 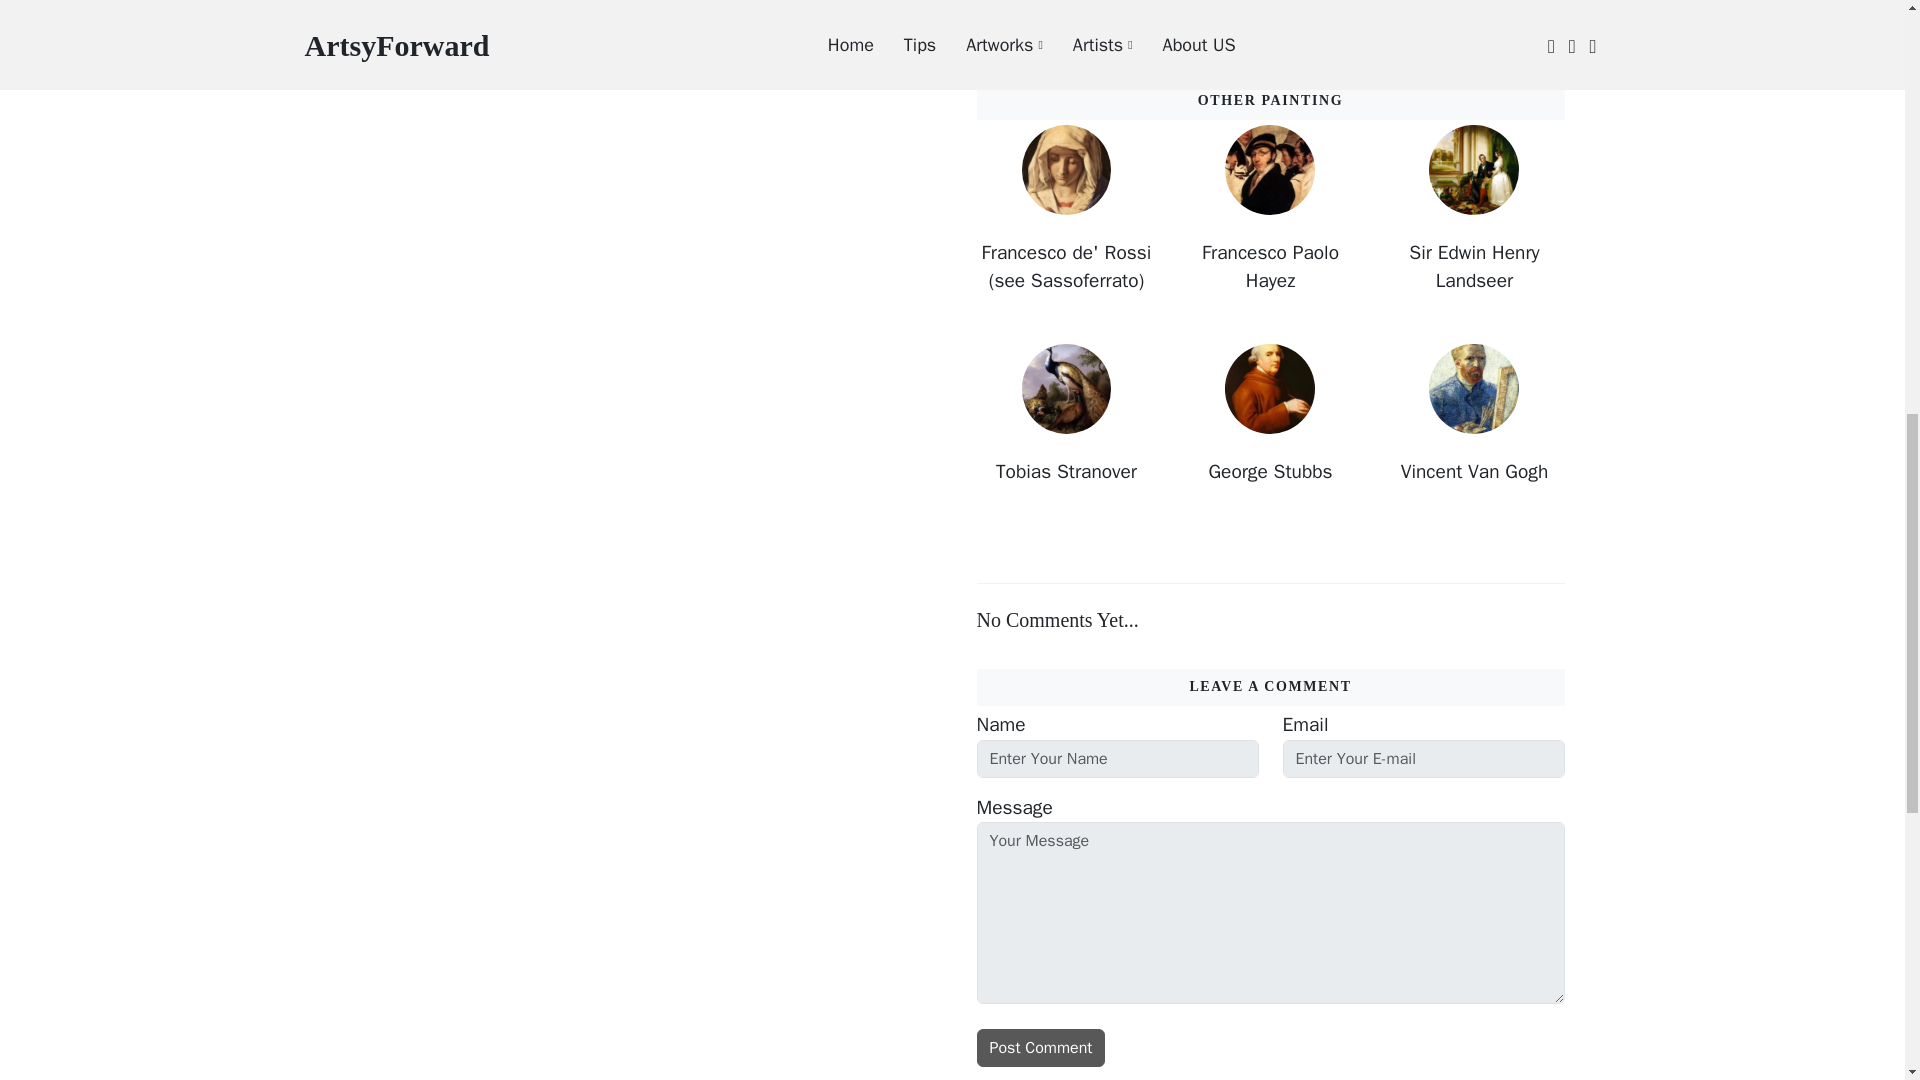 I want to click on Sir Edwin Henry Landseer, so click(x=1474, y=268).